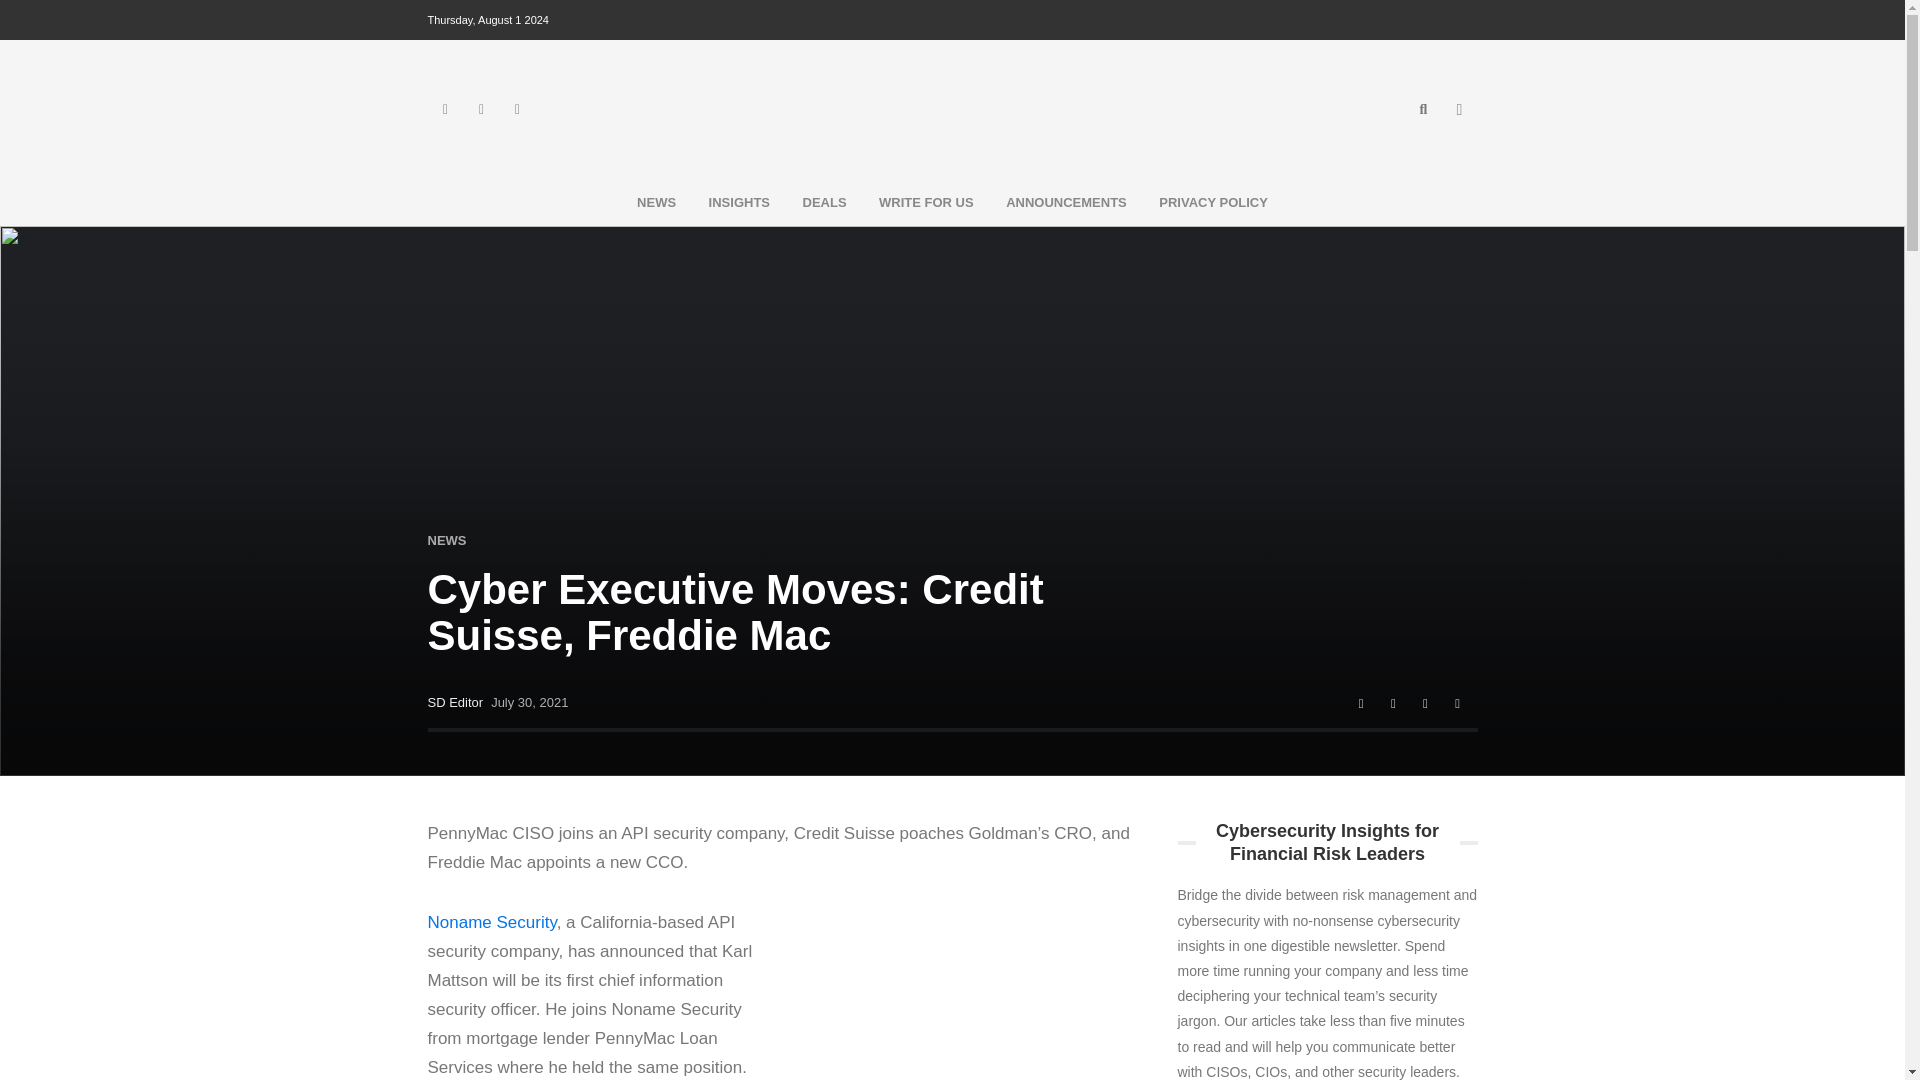 The height and width of the screenshot is (1080, 1920). What do you see at coordinates (1213, 202) in the screenshot?
I see `PRIVACY POLICY` at bounding box center [1213, 202].